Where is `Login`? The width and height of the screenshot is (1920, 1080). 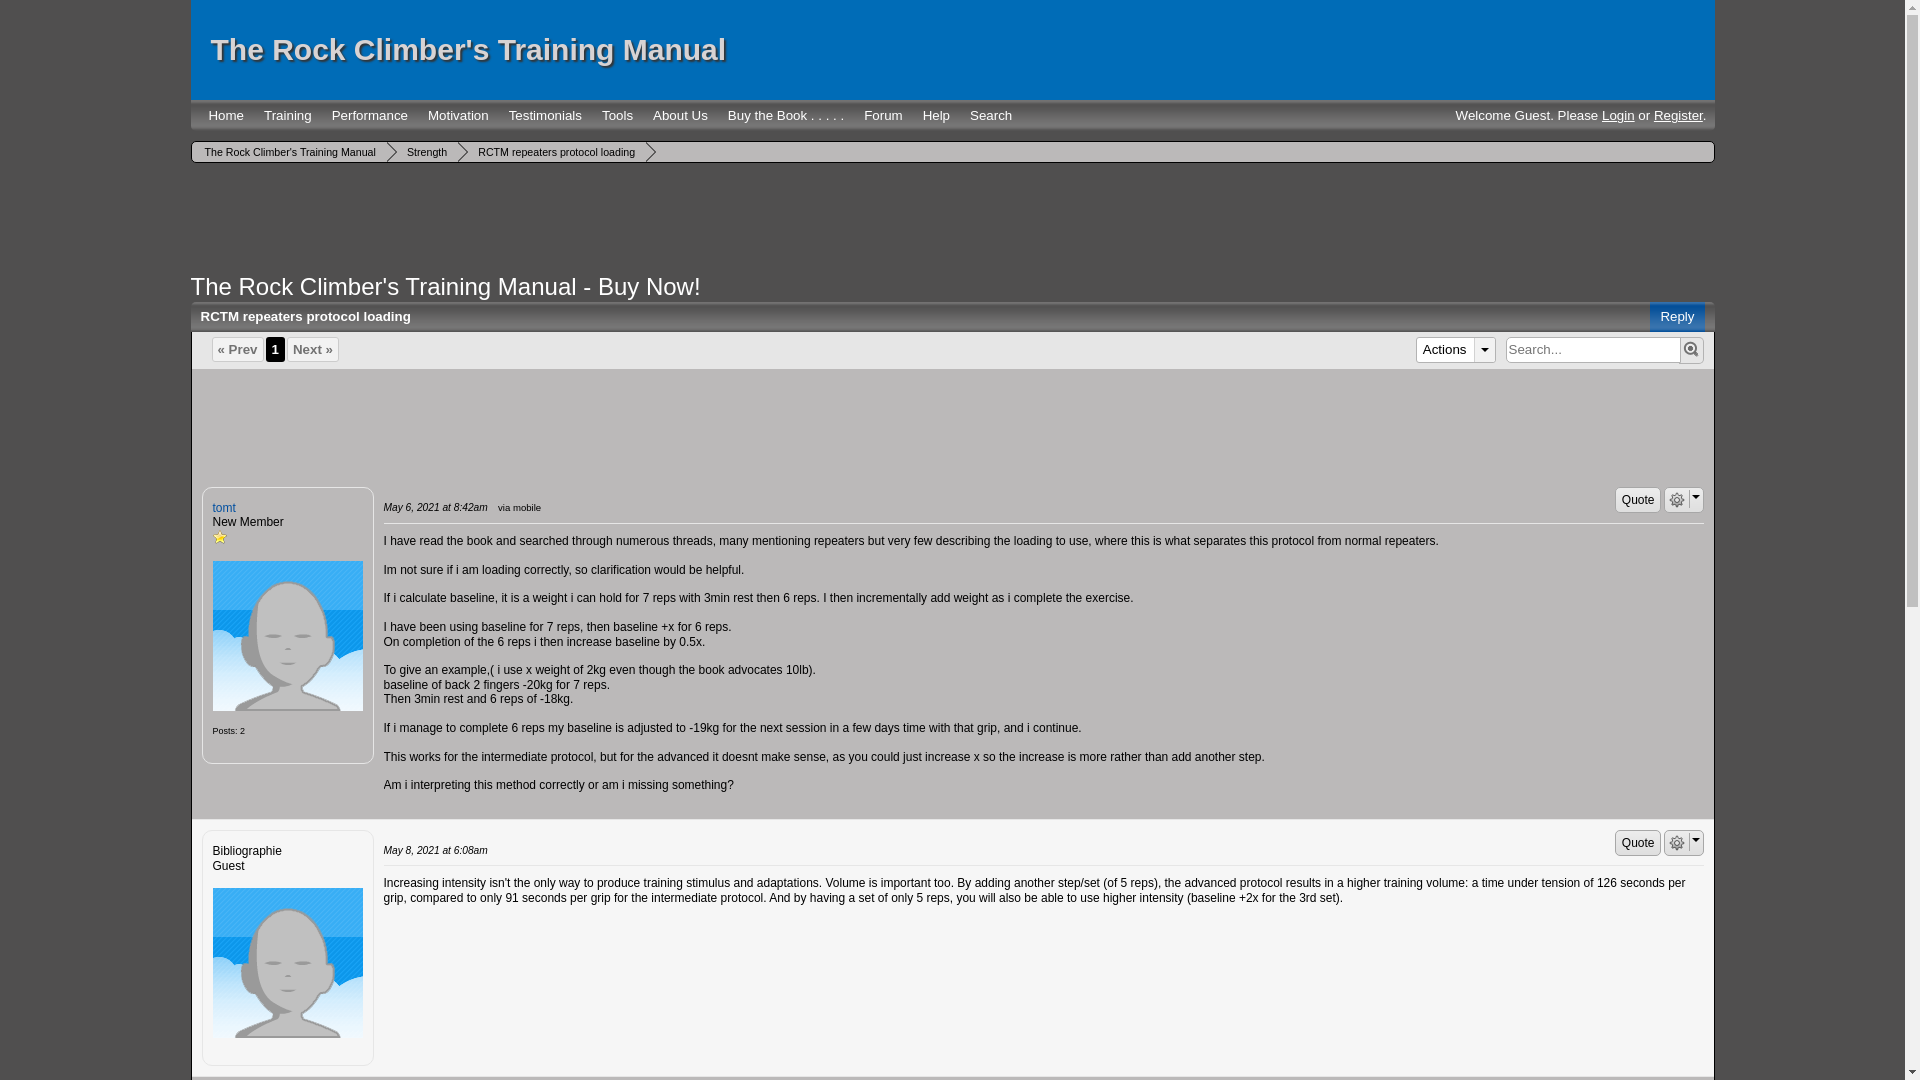 Login is located at coordinates (1618, 116).